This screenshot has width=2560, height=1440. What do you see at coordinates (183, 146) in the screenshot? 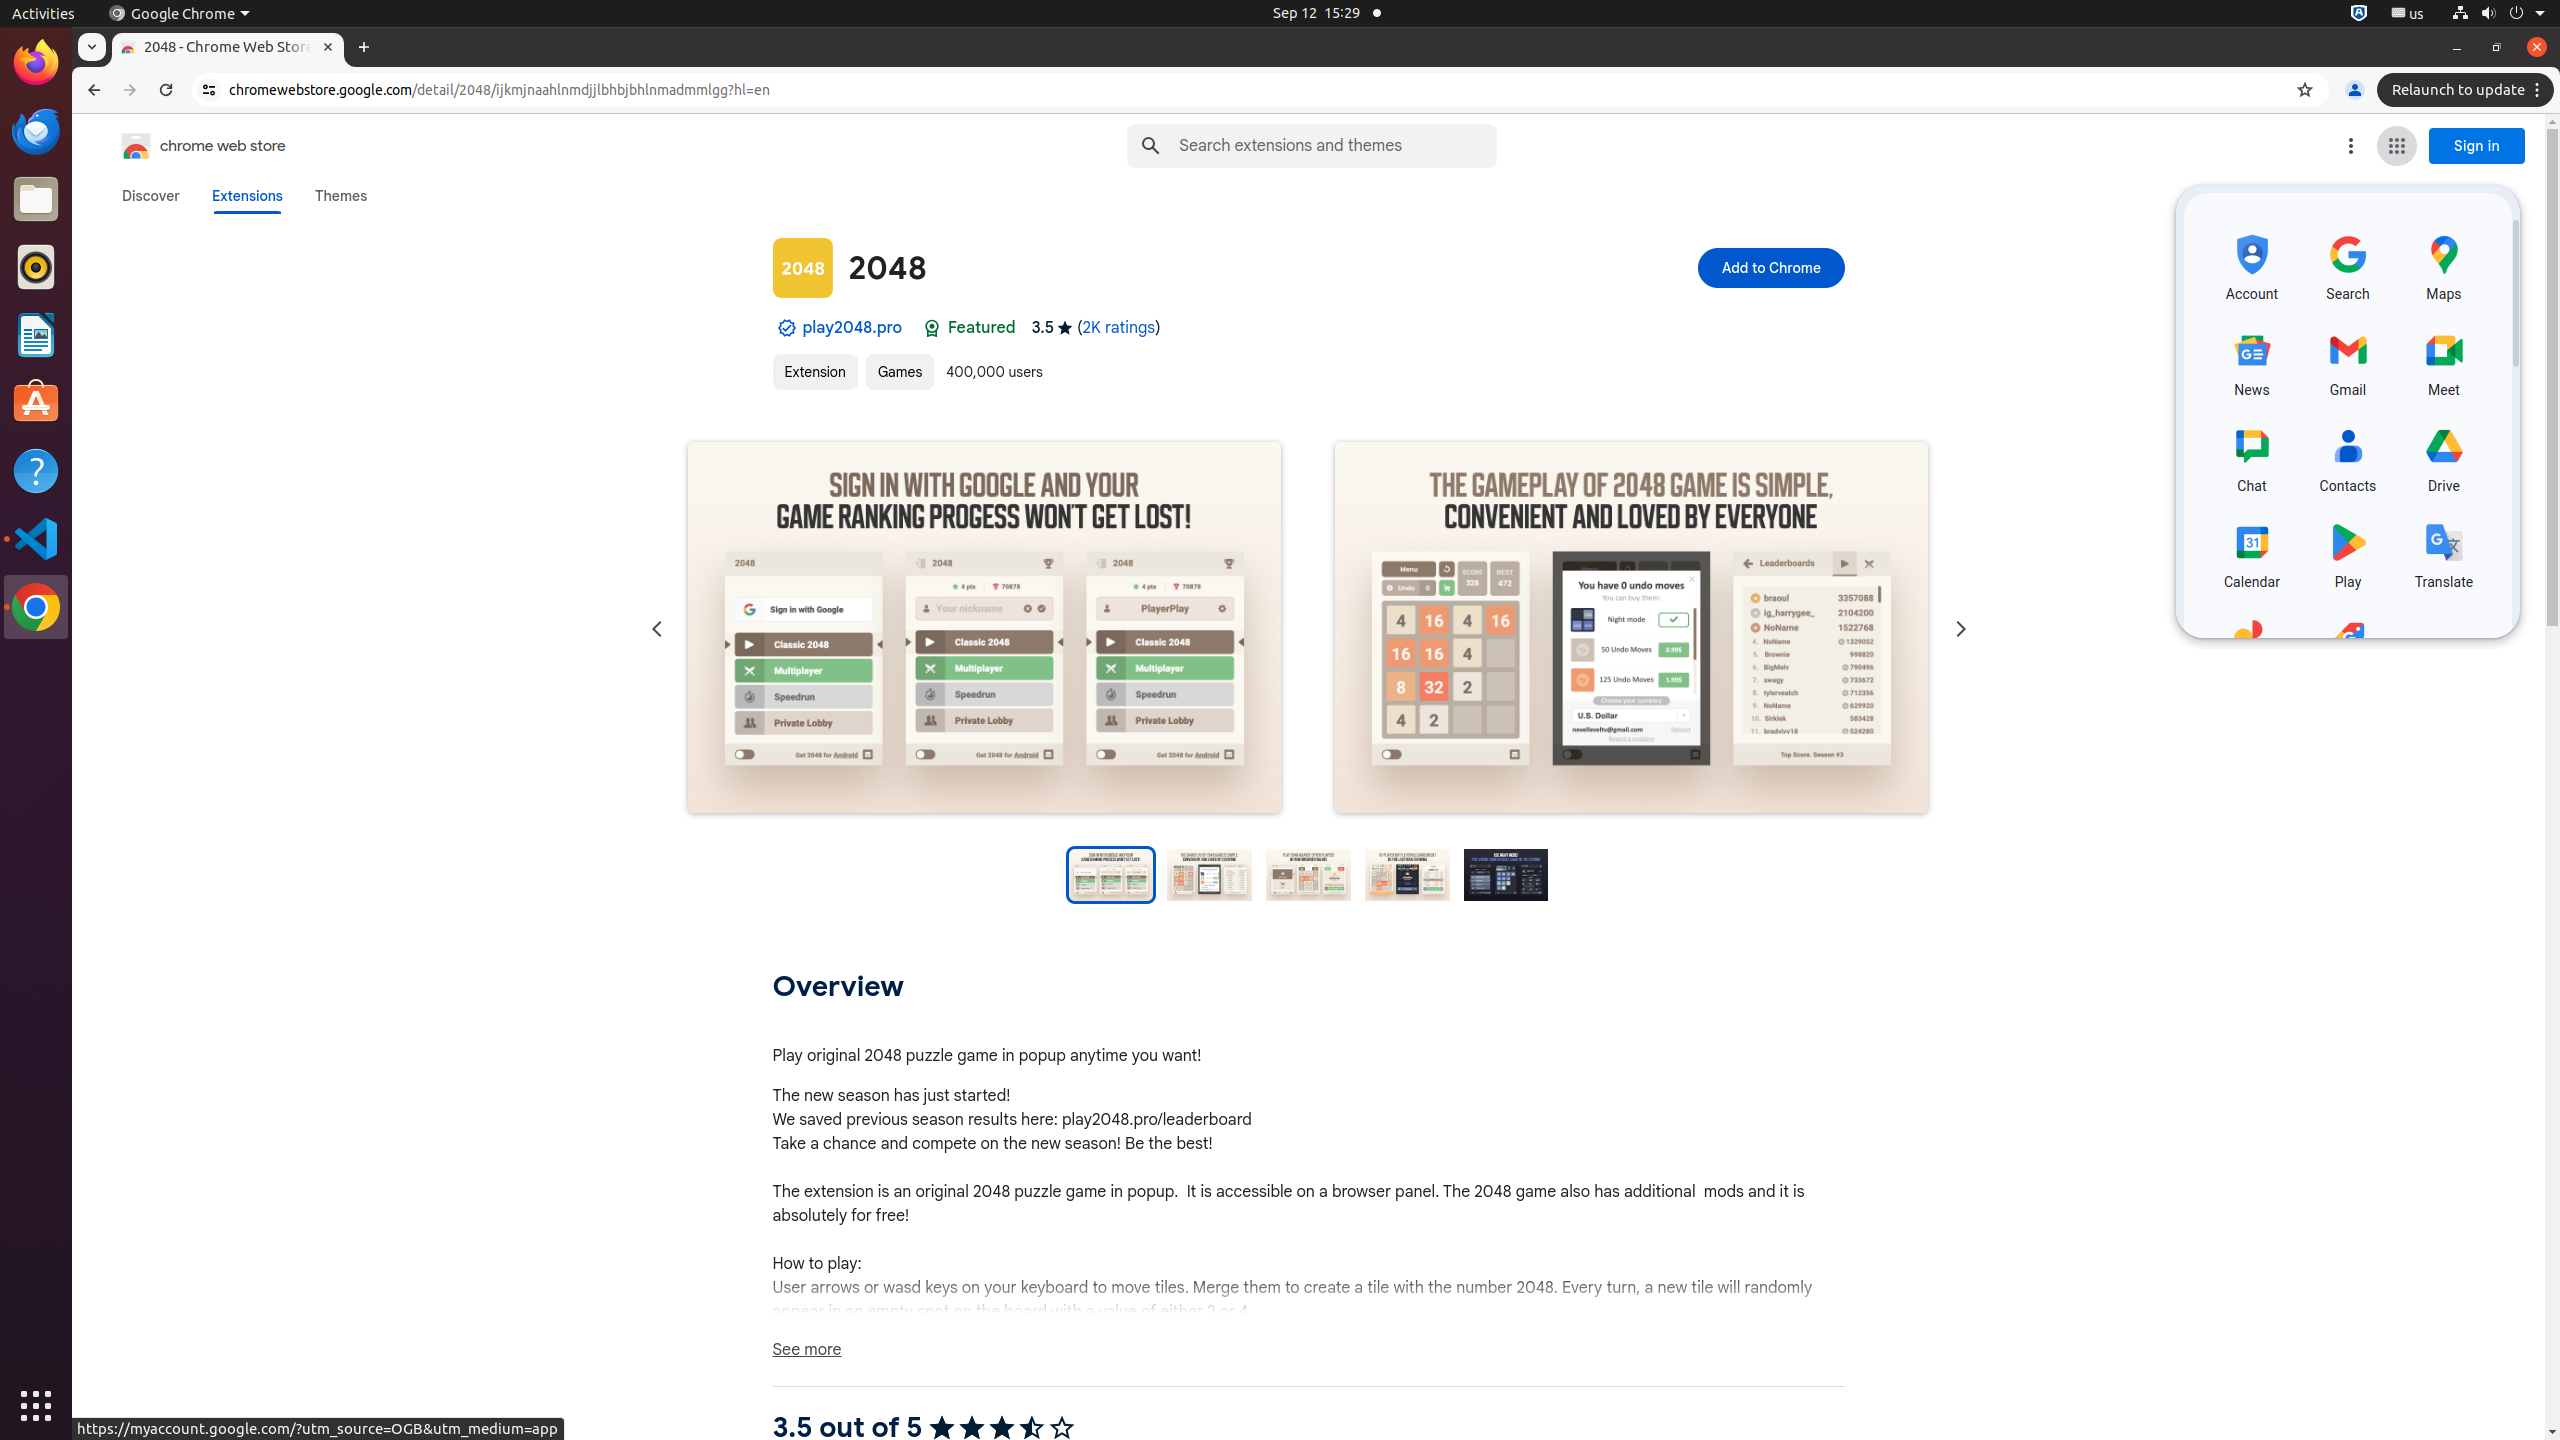
I see `Chrome Web Store logo chrome web store` at bounding box center [183, 146].